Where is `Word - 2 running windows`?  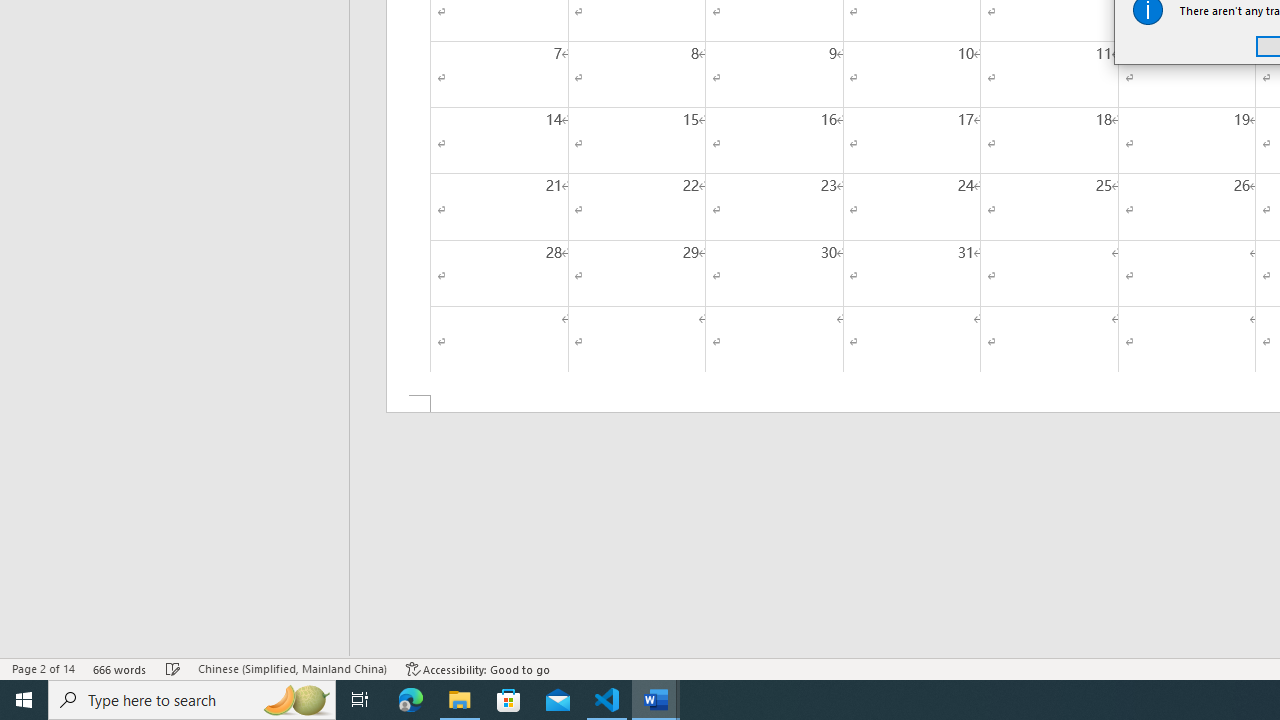
Word - 2 running windows is located at coordinates (656, 700).